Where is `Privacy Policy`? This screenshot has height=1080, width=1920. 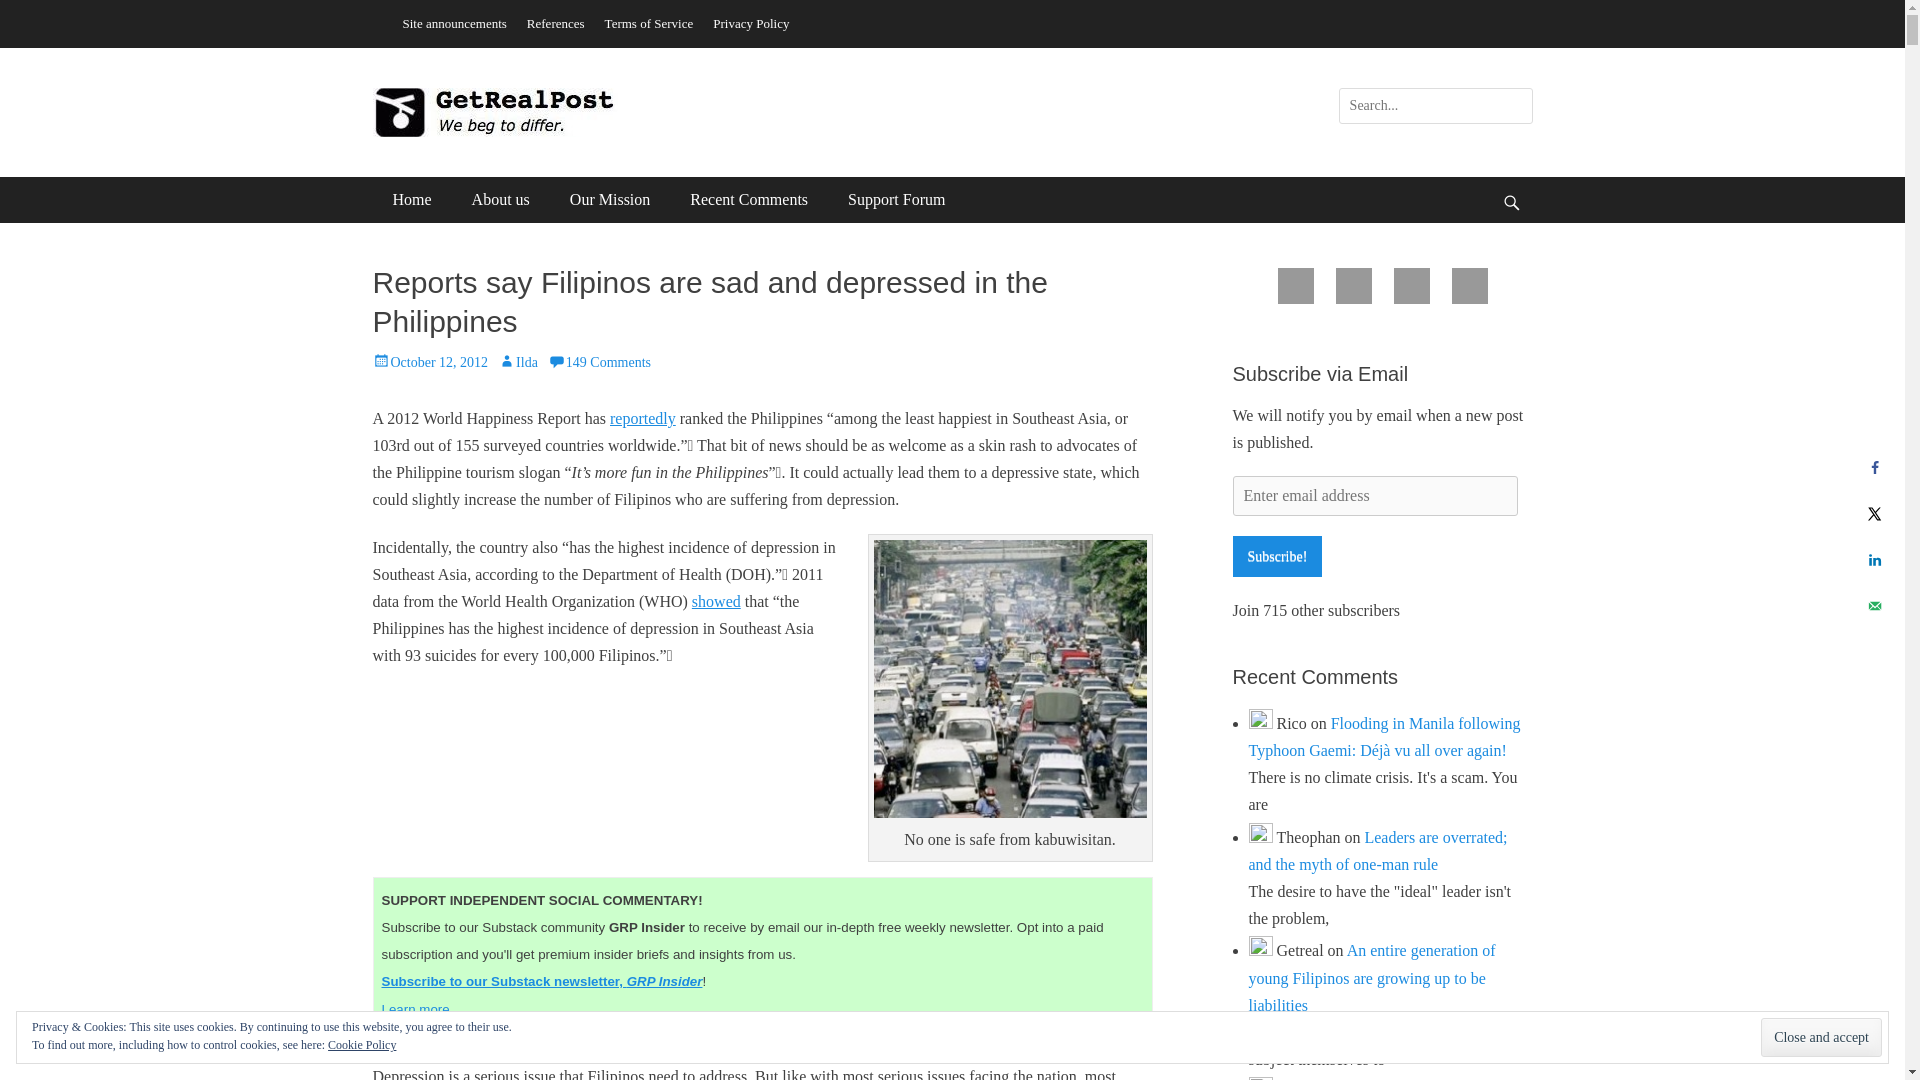
Privacy Policy is located at coordinates (750, 23).